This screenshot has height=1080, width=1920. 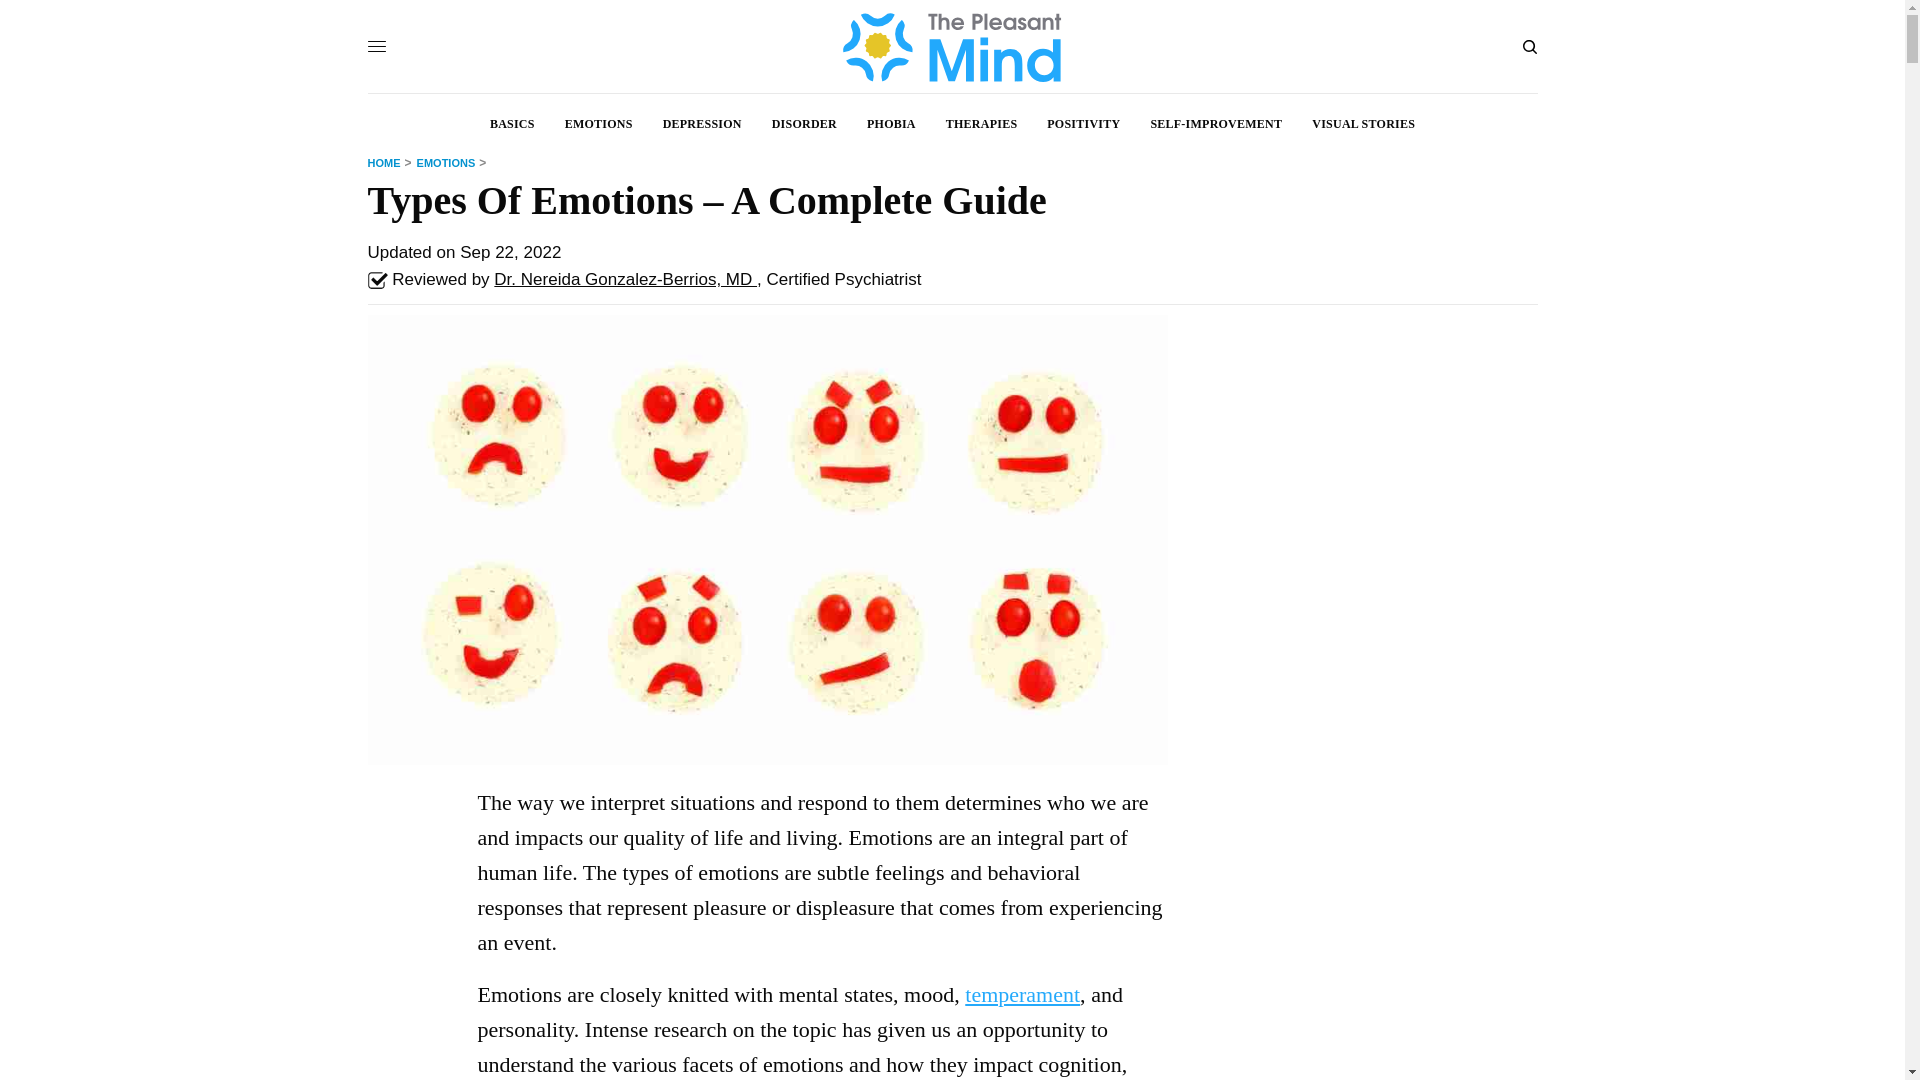 What do you see at coordinates (452, 162) in the screenshot?
I see `EMOTIONS` at bounding box center [452, 162].